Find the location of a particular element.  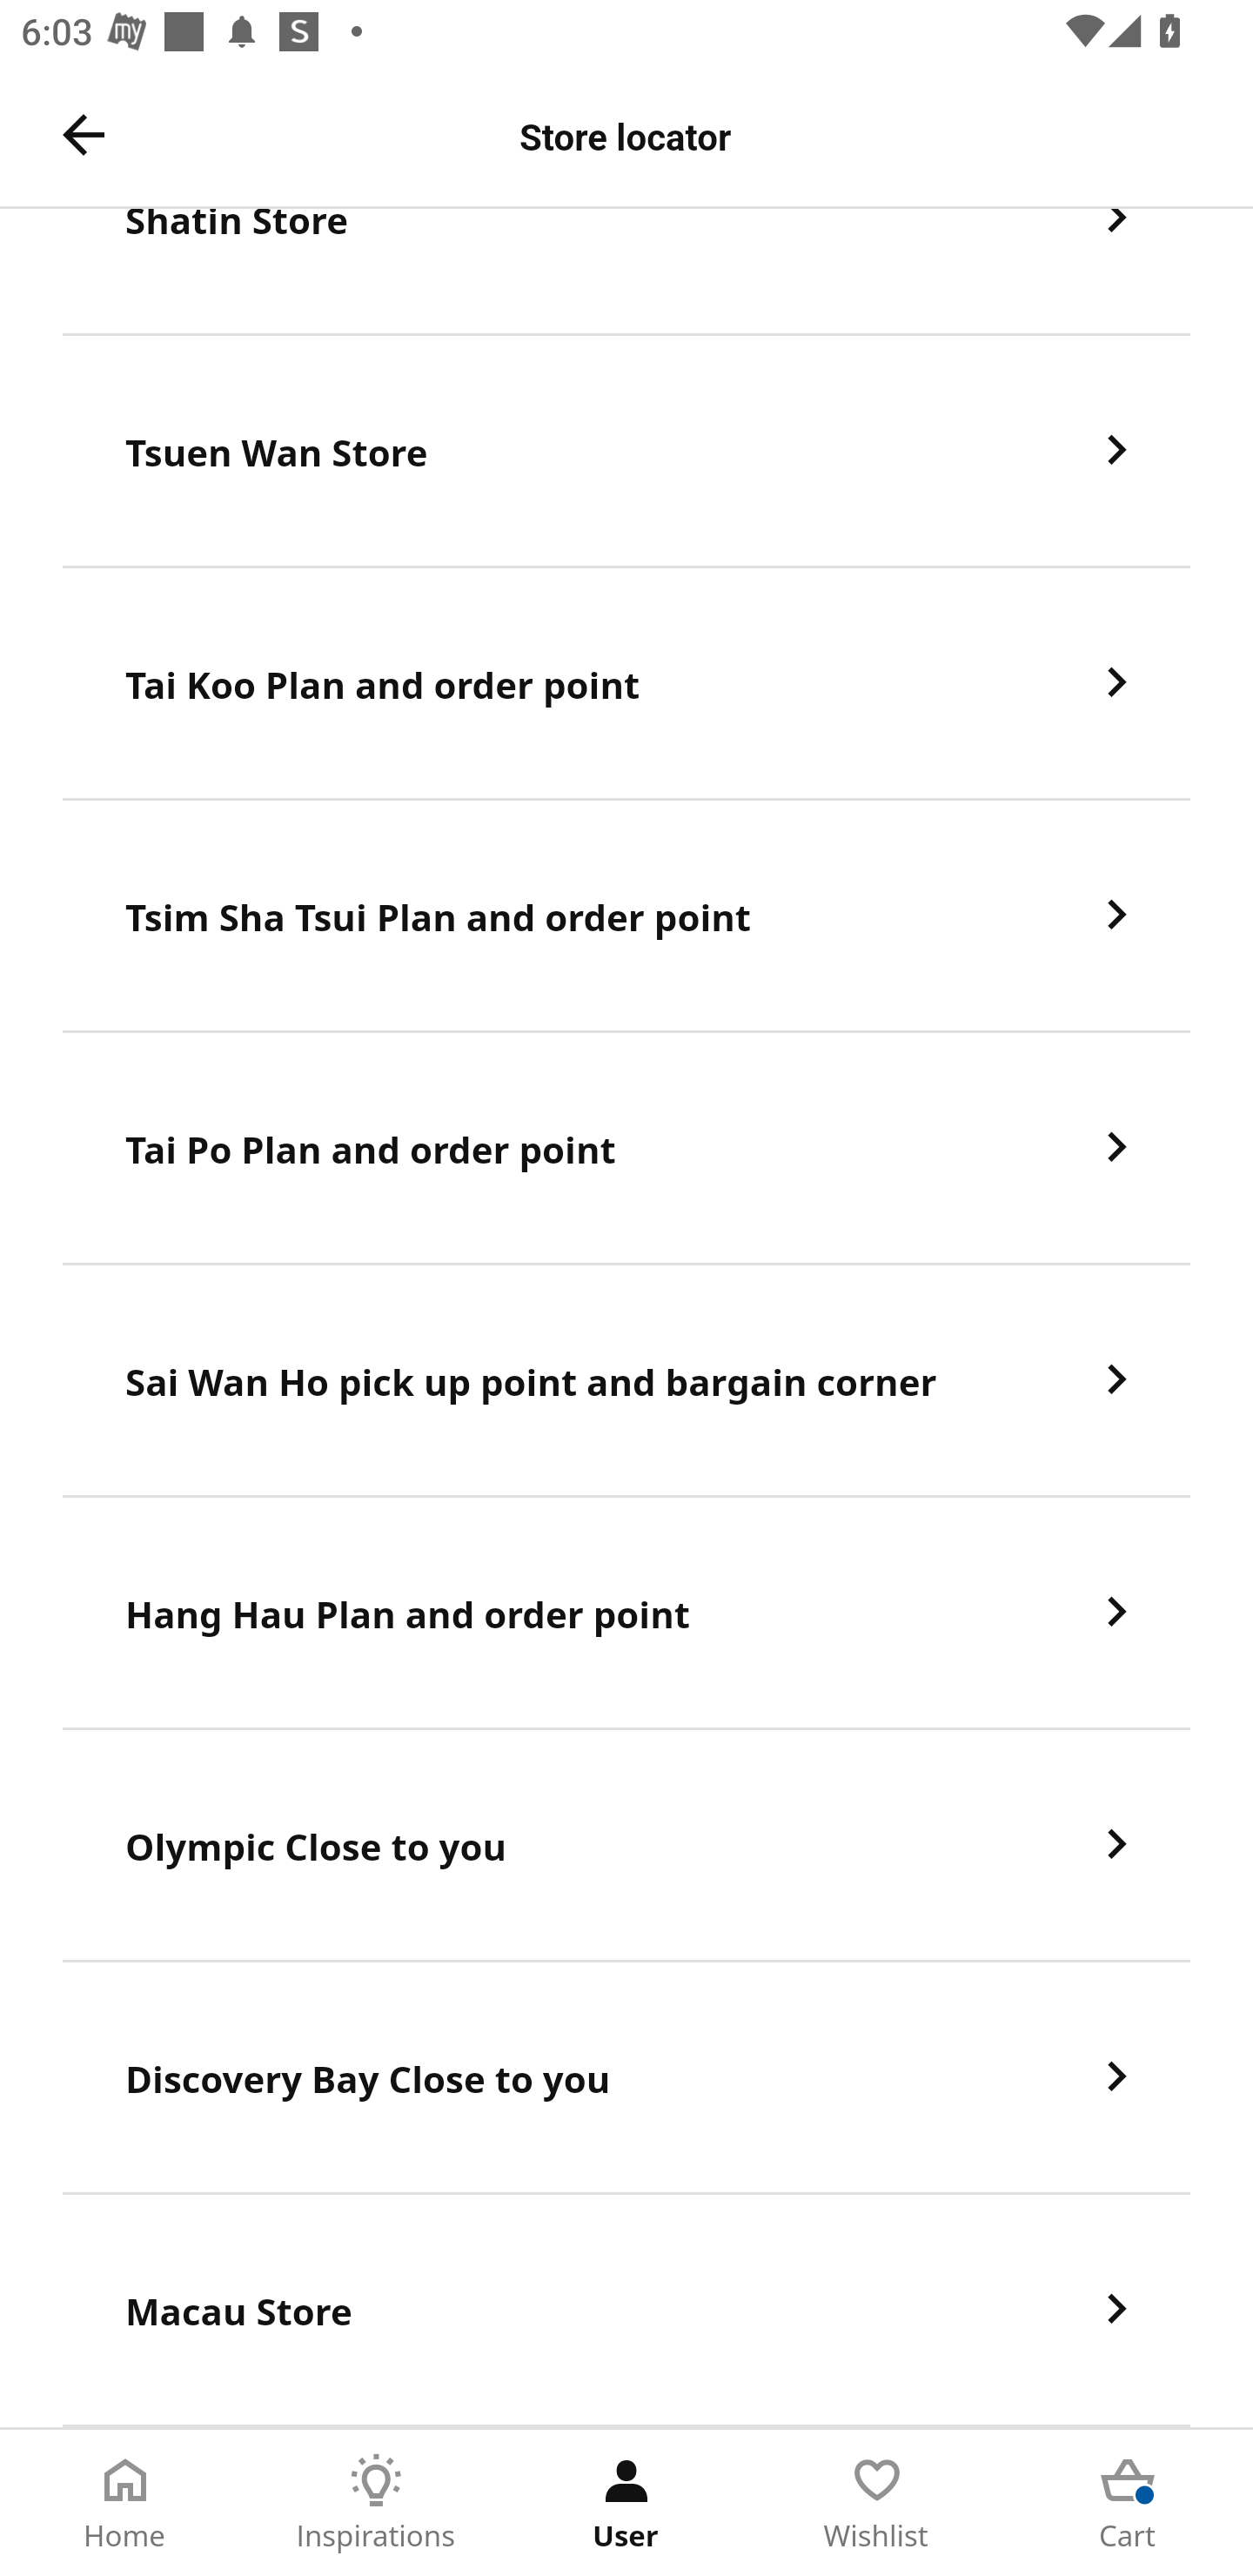

Tai Po Plan and order point is located at coordinates (626, 1149).